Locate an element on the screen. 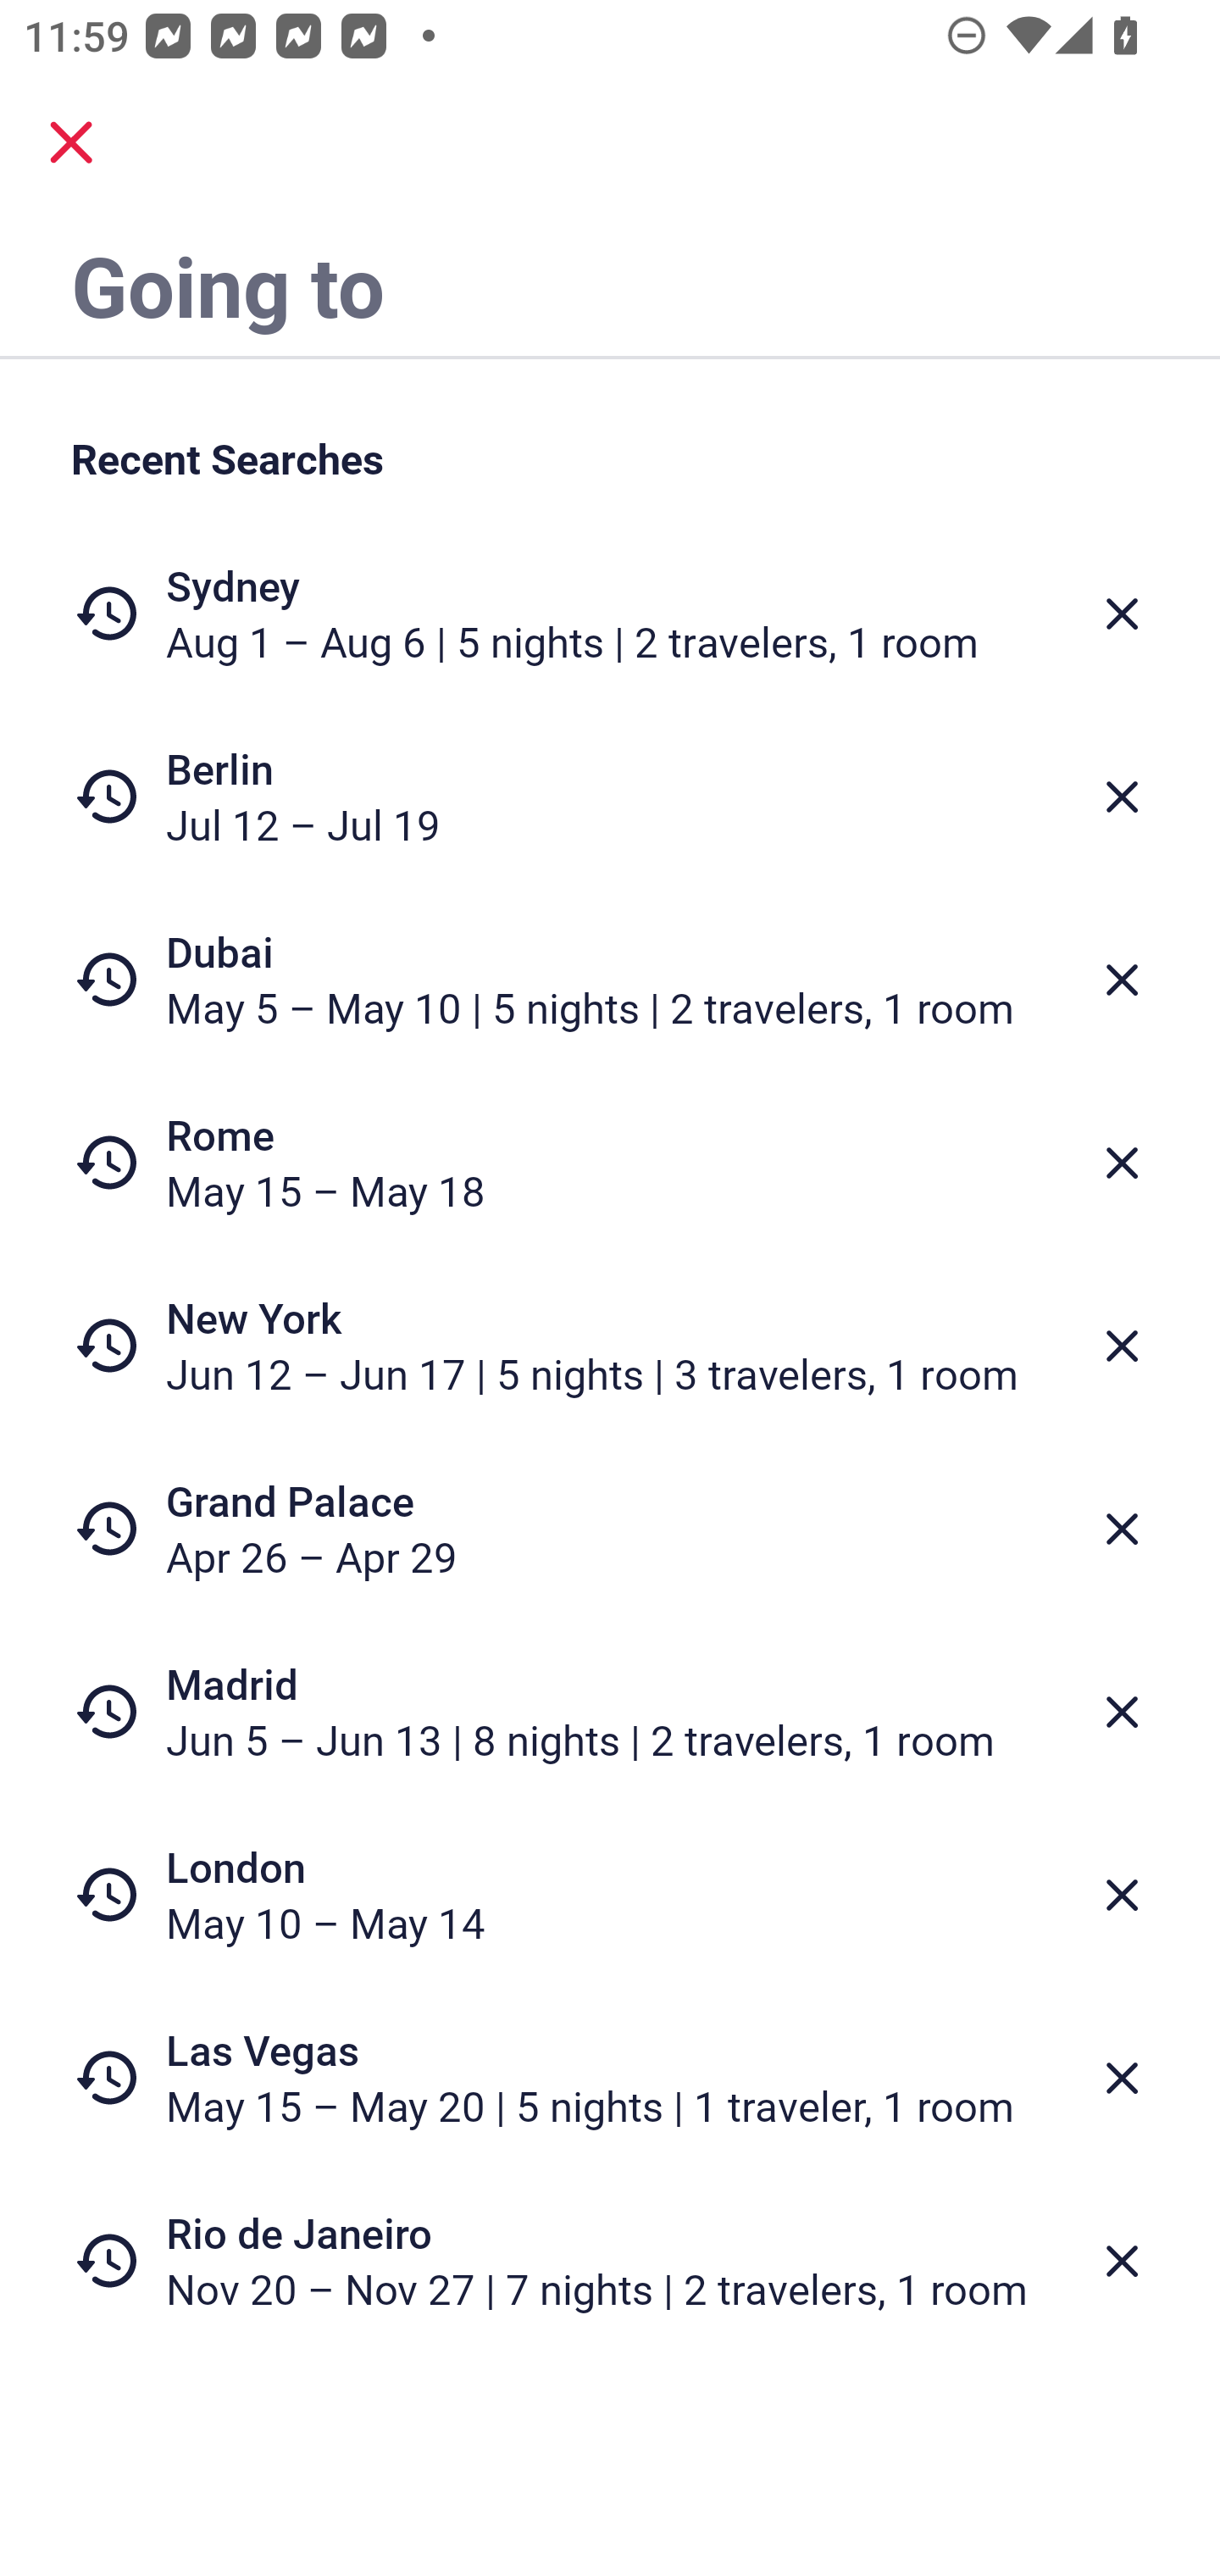 This screenshot has height=2576, width=1220. Delete from recent searches is located at coordinates (1122, 1163).